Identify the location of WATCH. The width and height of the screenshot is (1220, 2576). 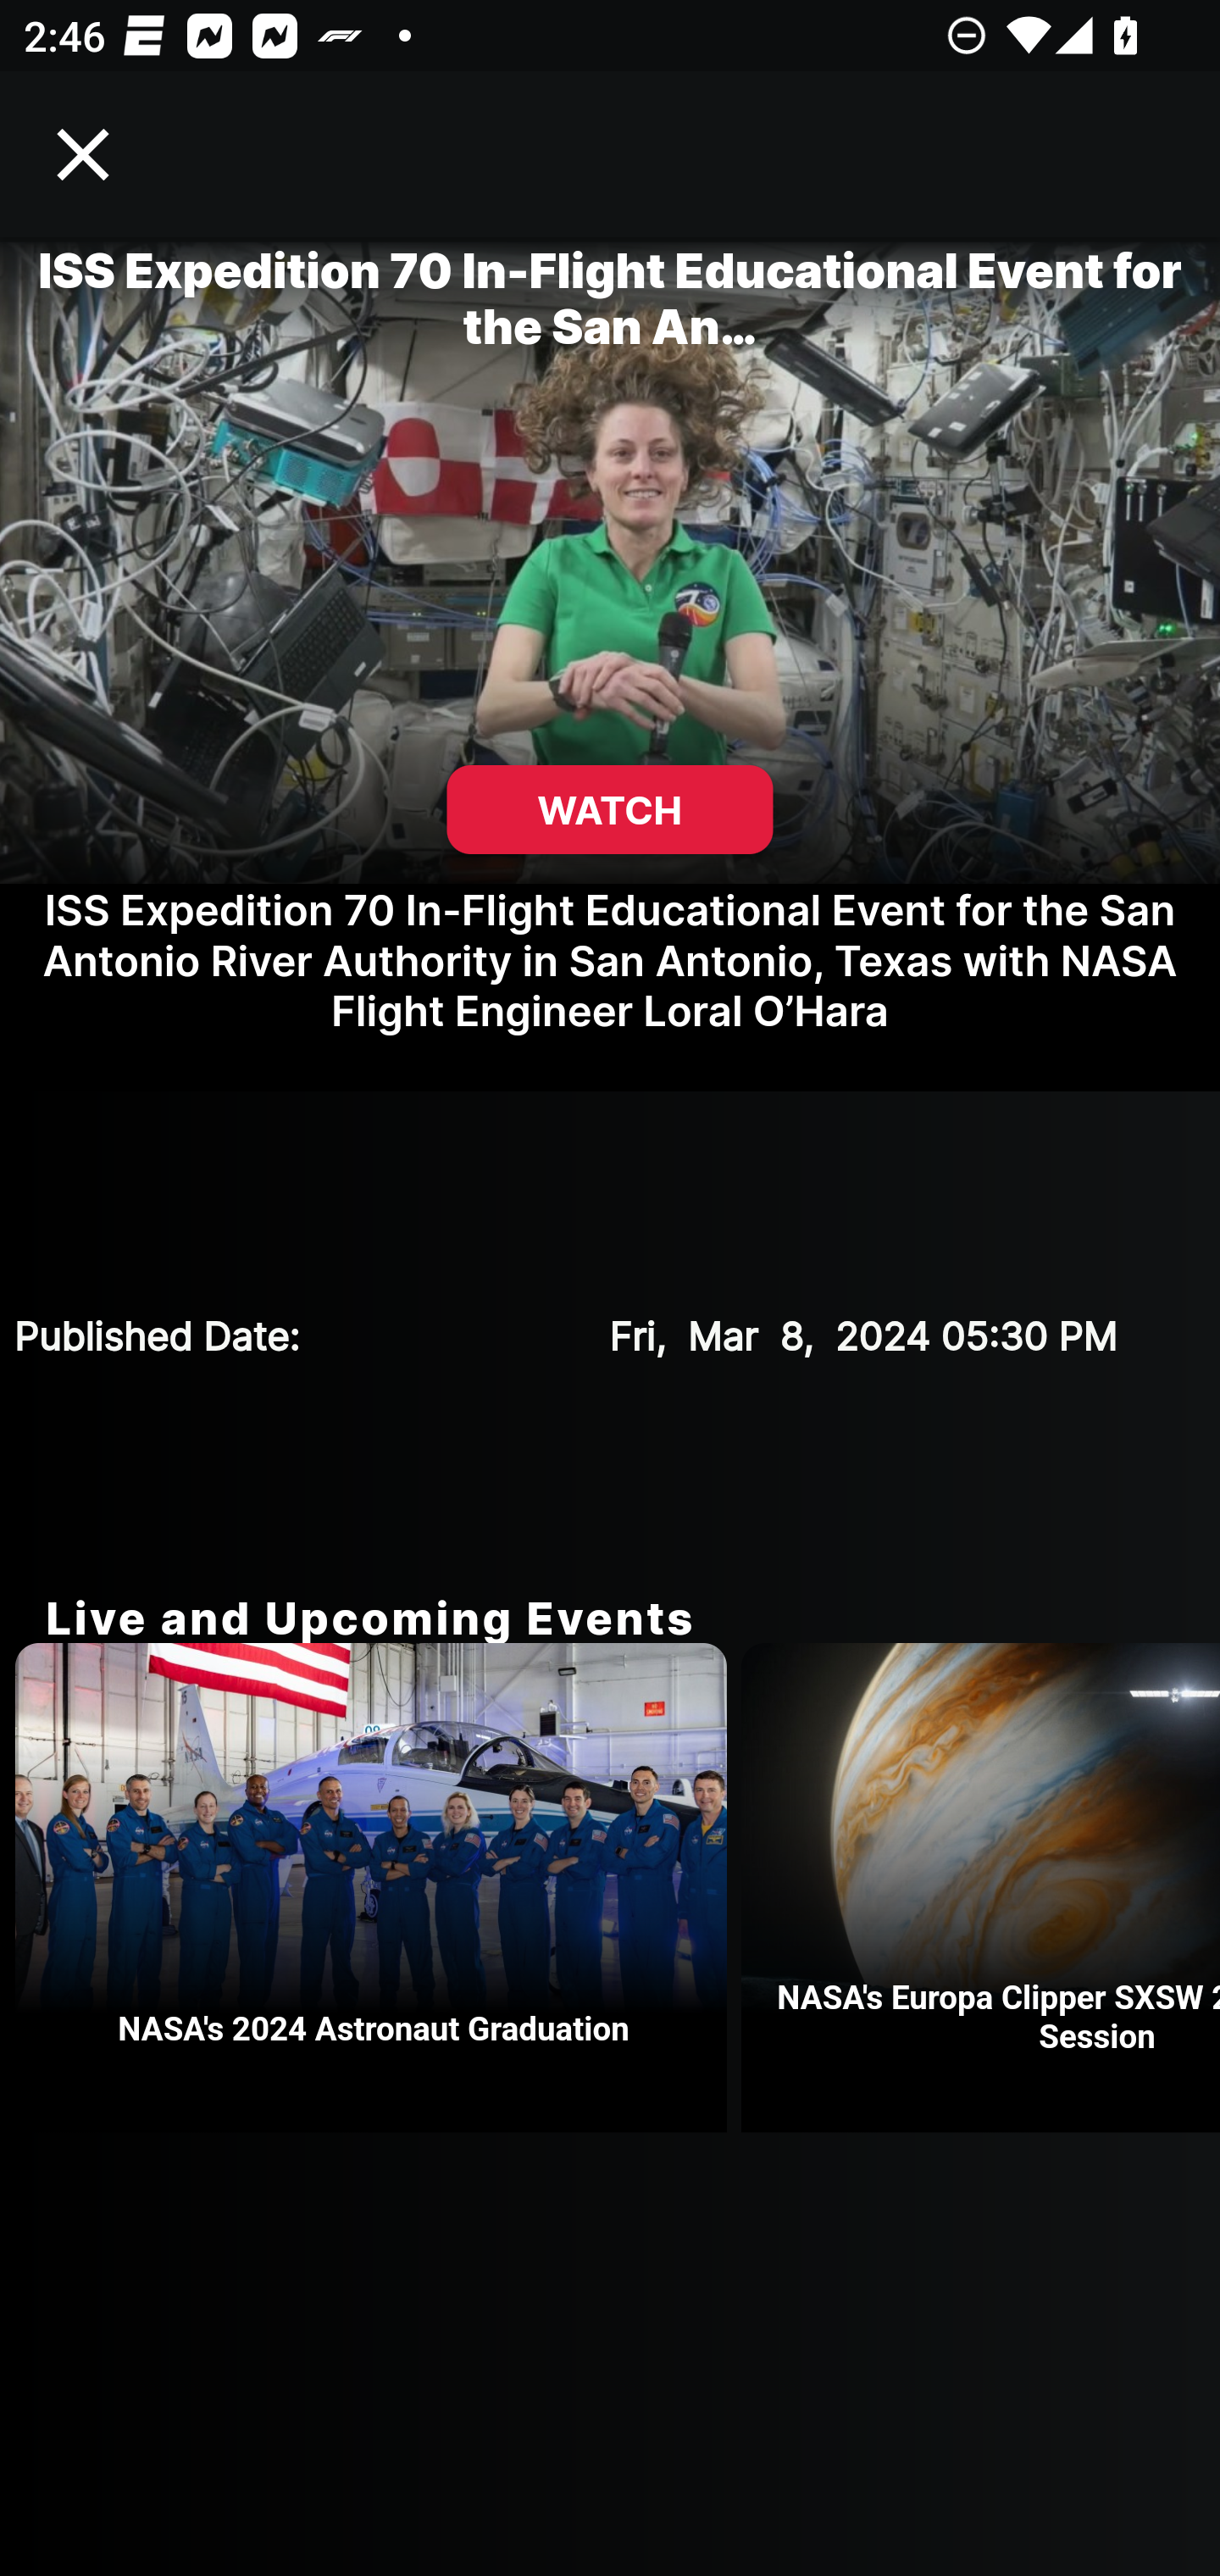
(610, 810).